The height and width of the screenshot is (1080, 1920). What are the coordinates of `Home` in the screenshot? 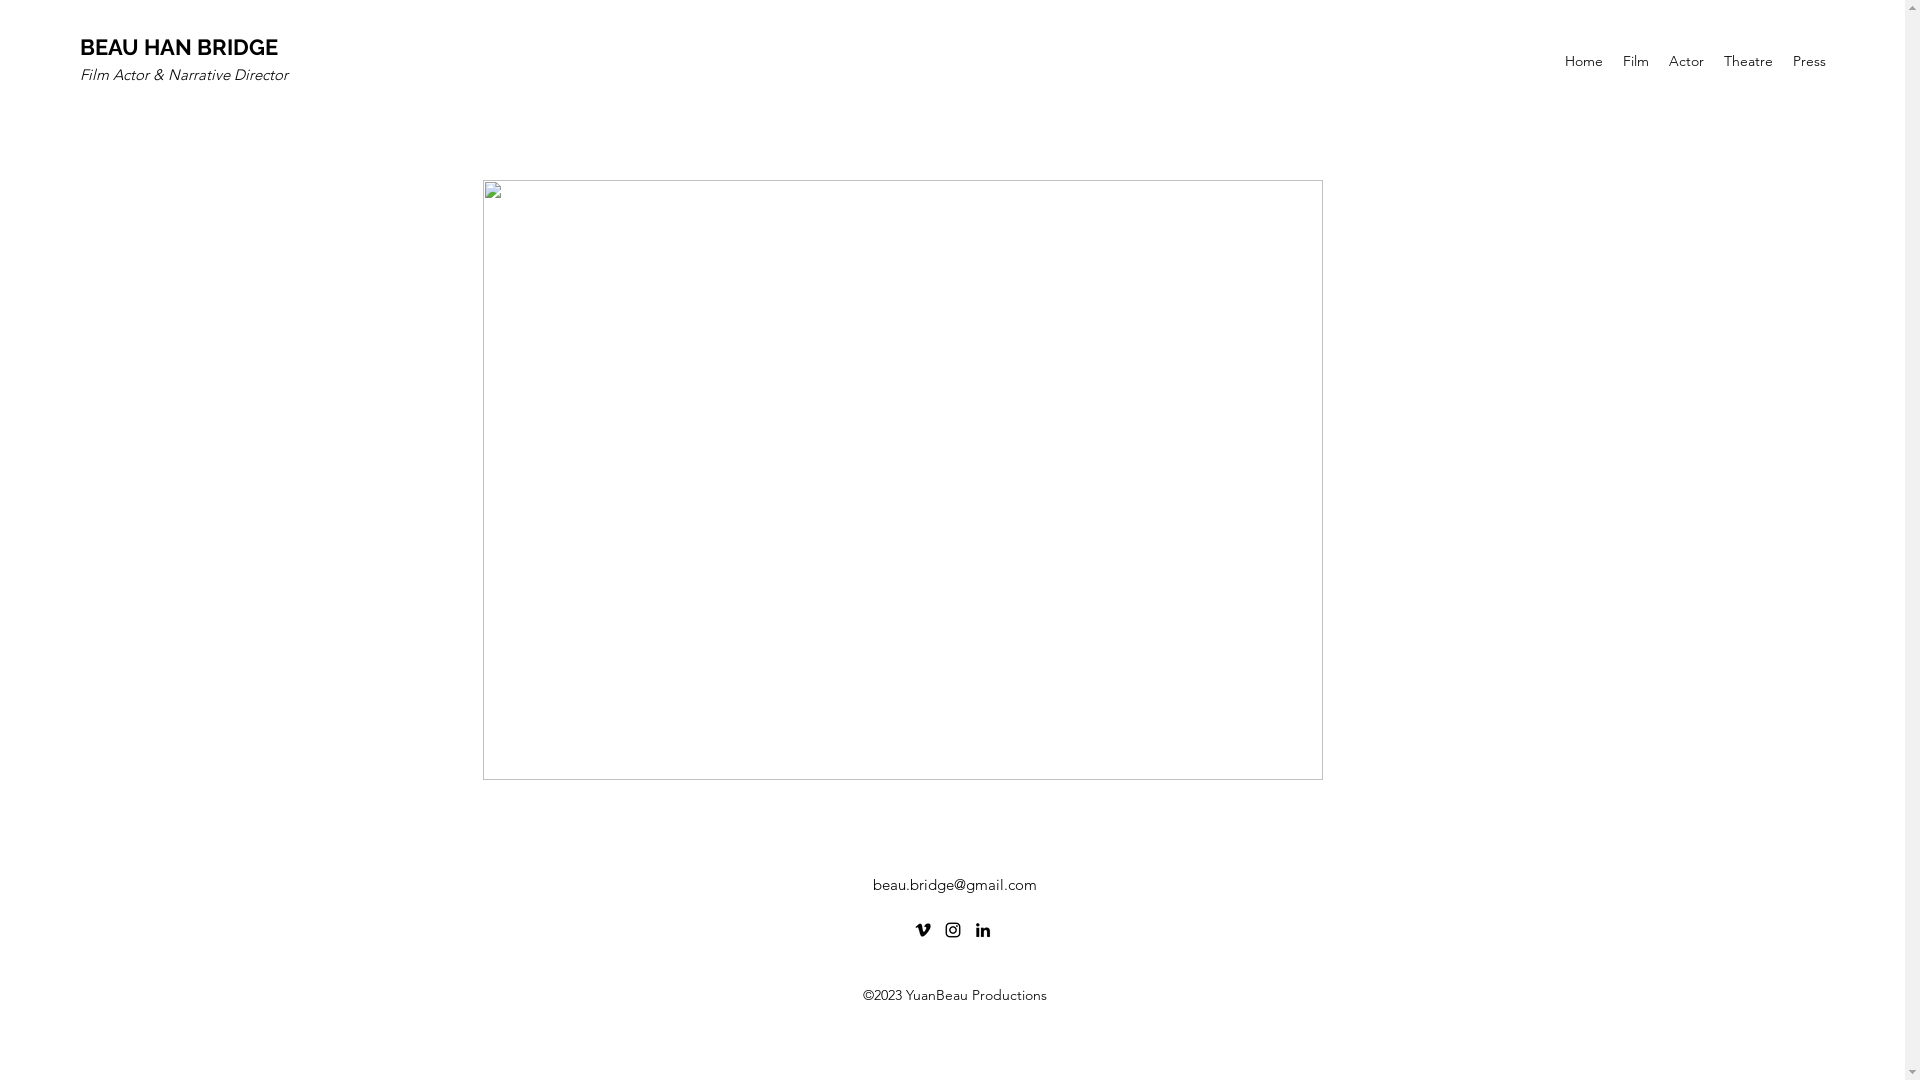 It's located at (1584, 61).